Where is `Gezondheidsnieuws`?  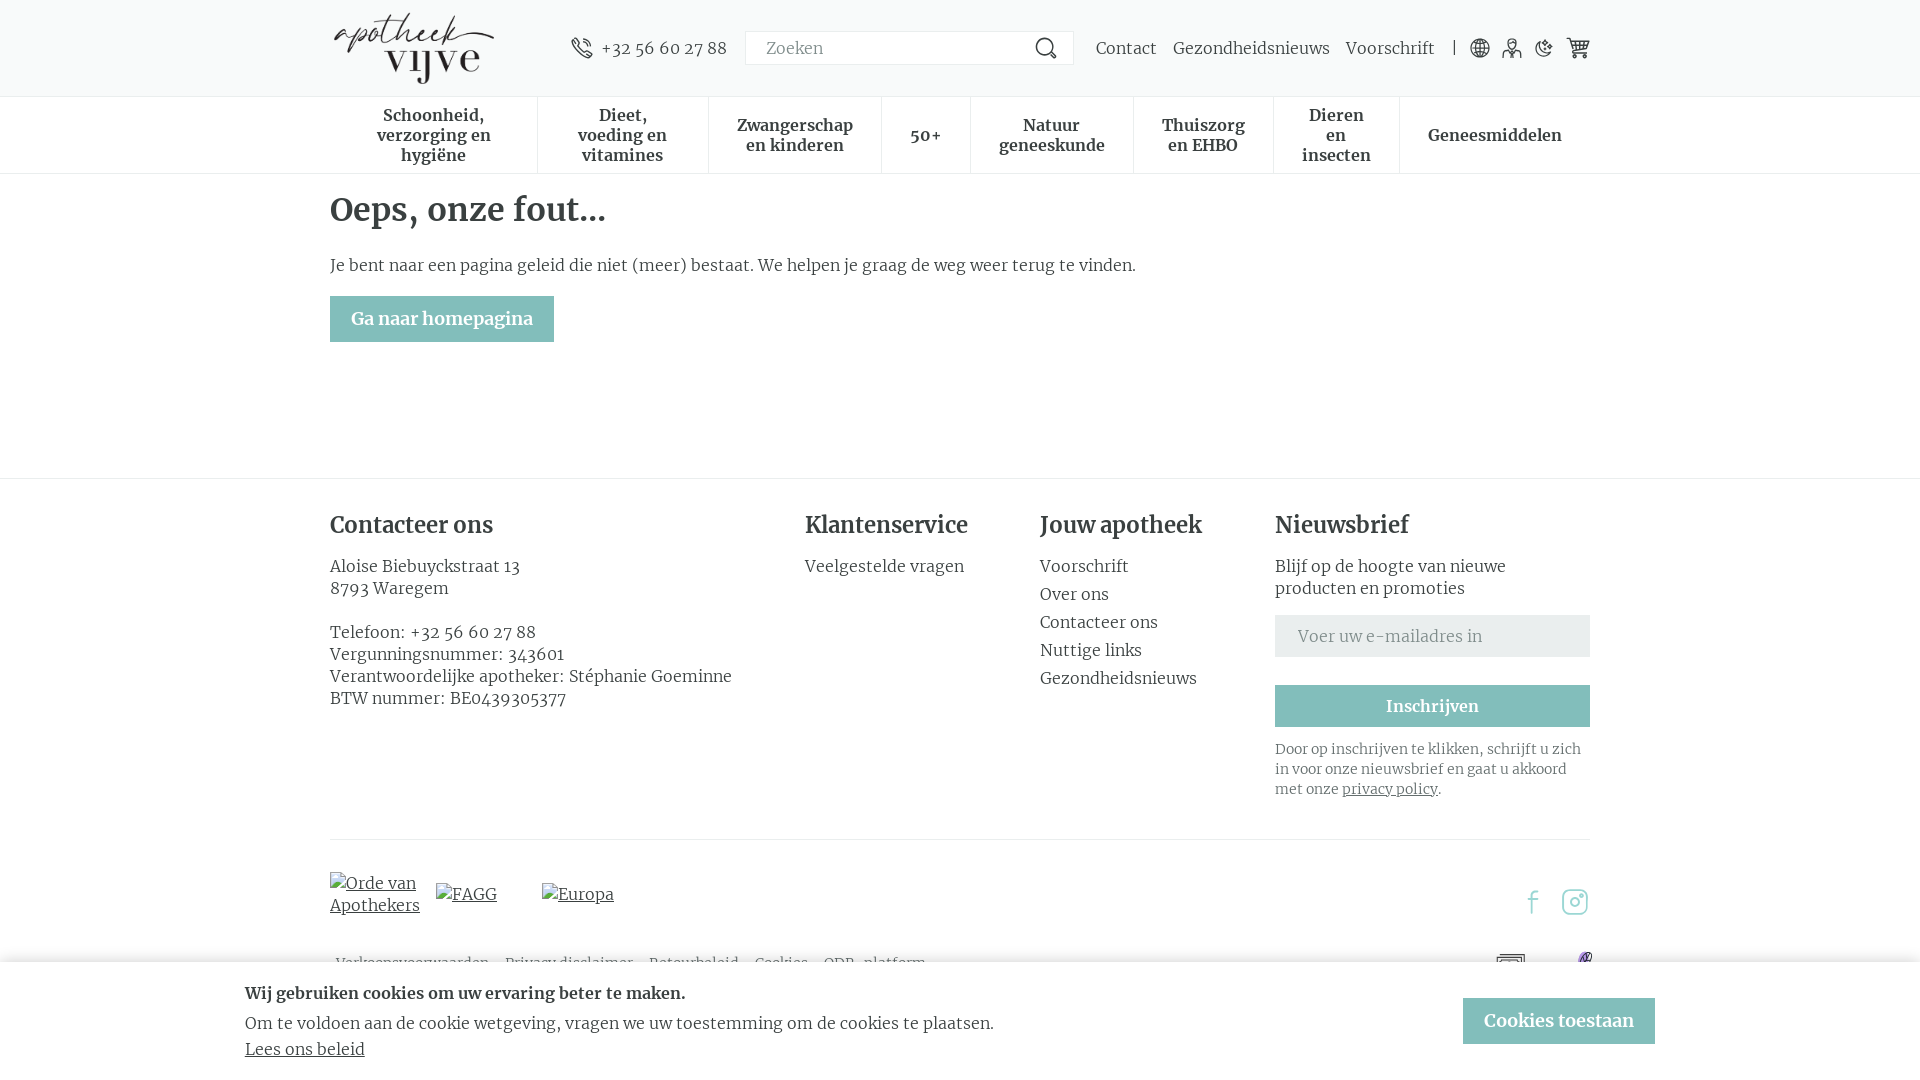
Gezondheidsnieuws is located at coordinates (1150, 678).